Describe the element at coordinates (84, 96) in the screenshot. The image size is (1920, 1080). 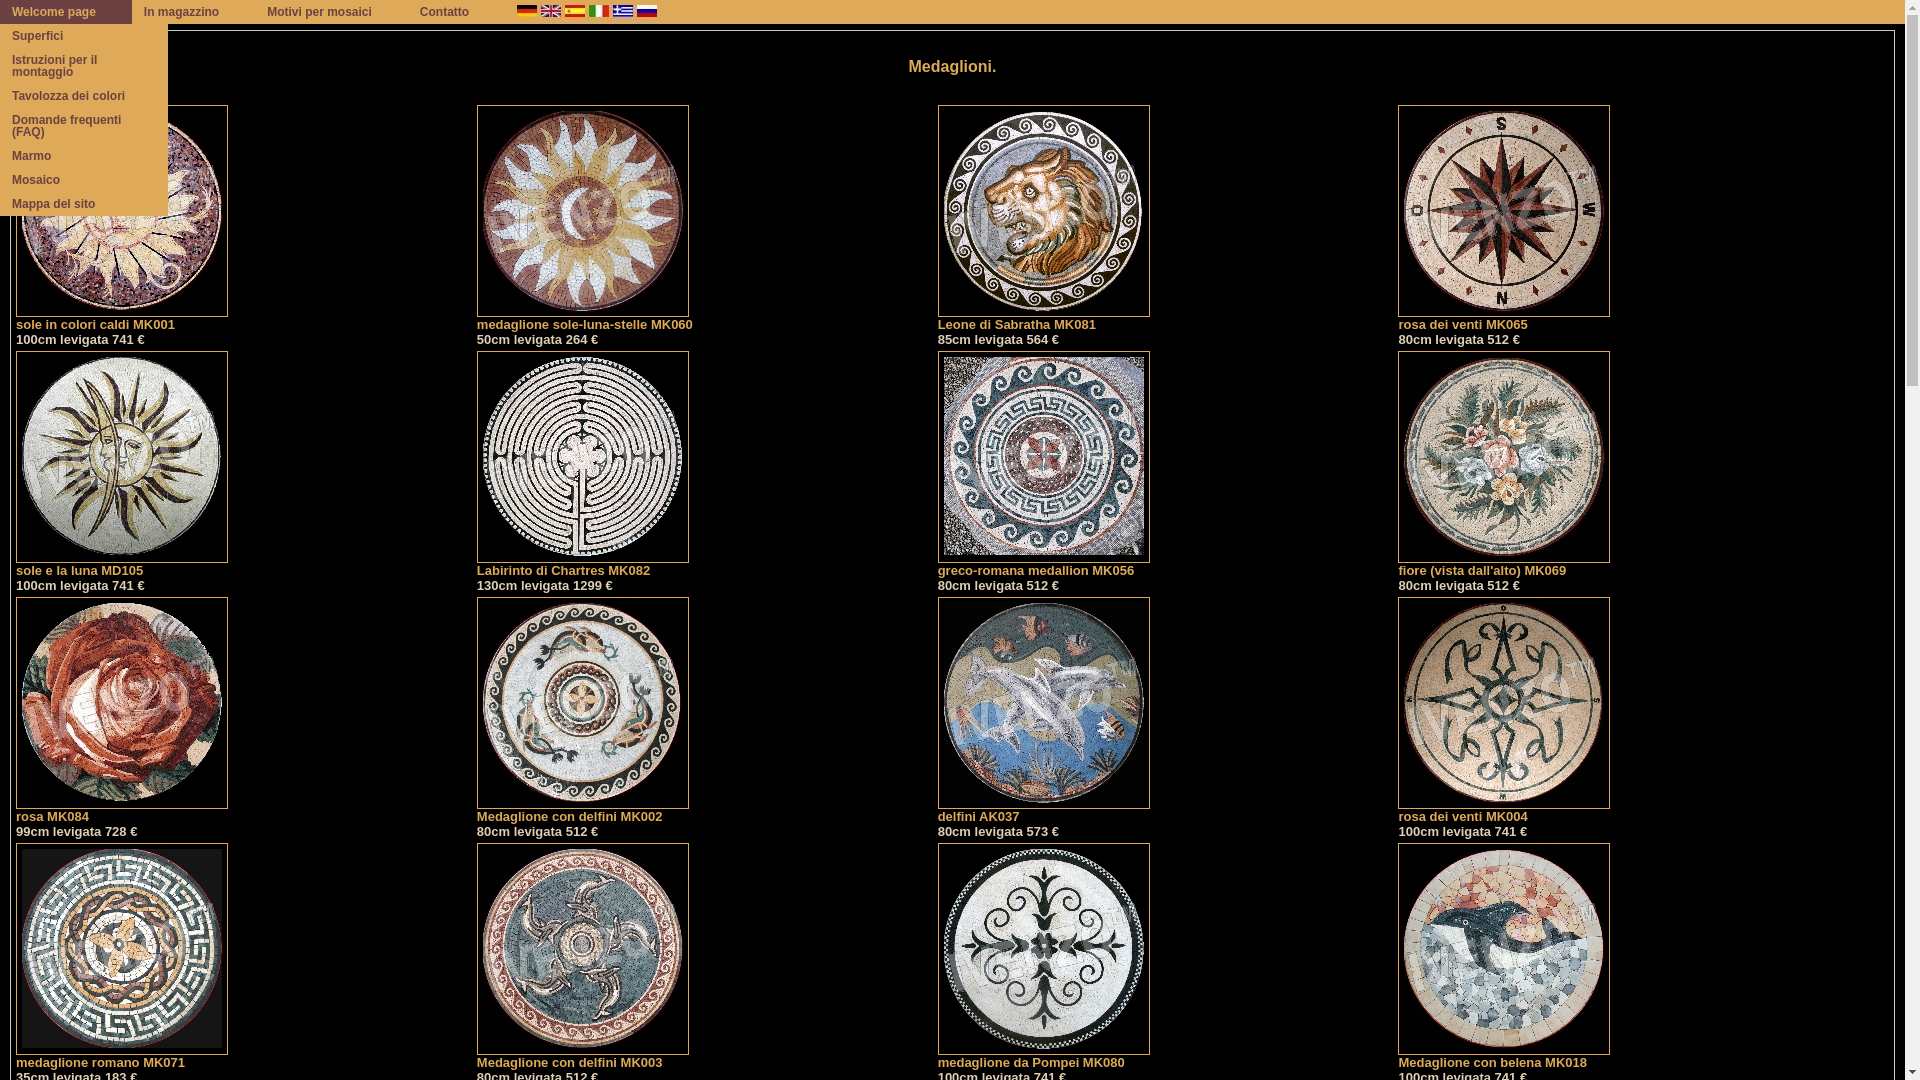
I see `Tavolozza dei colori` at that location.